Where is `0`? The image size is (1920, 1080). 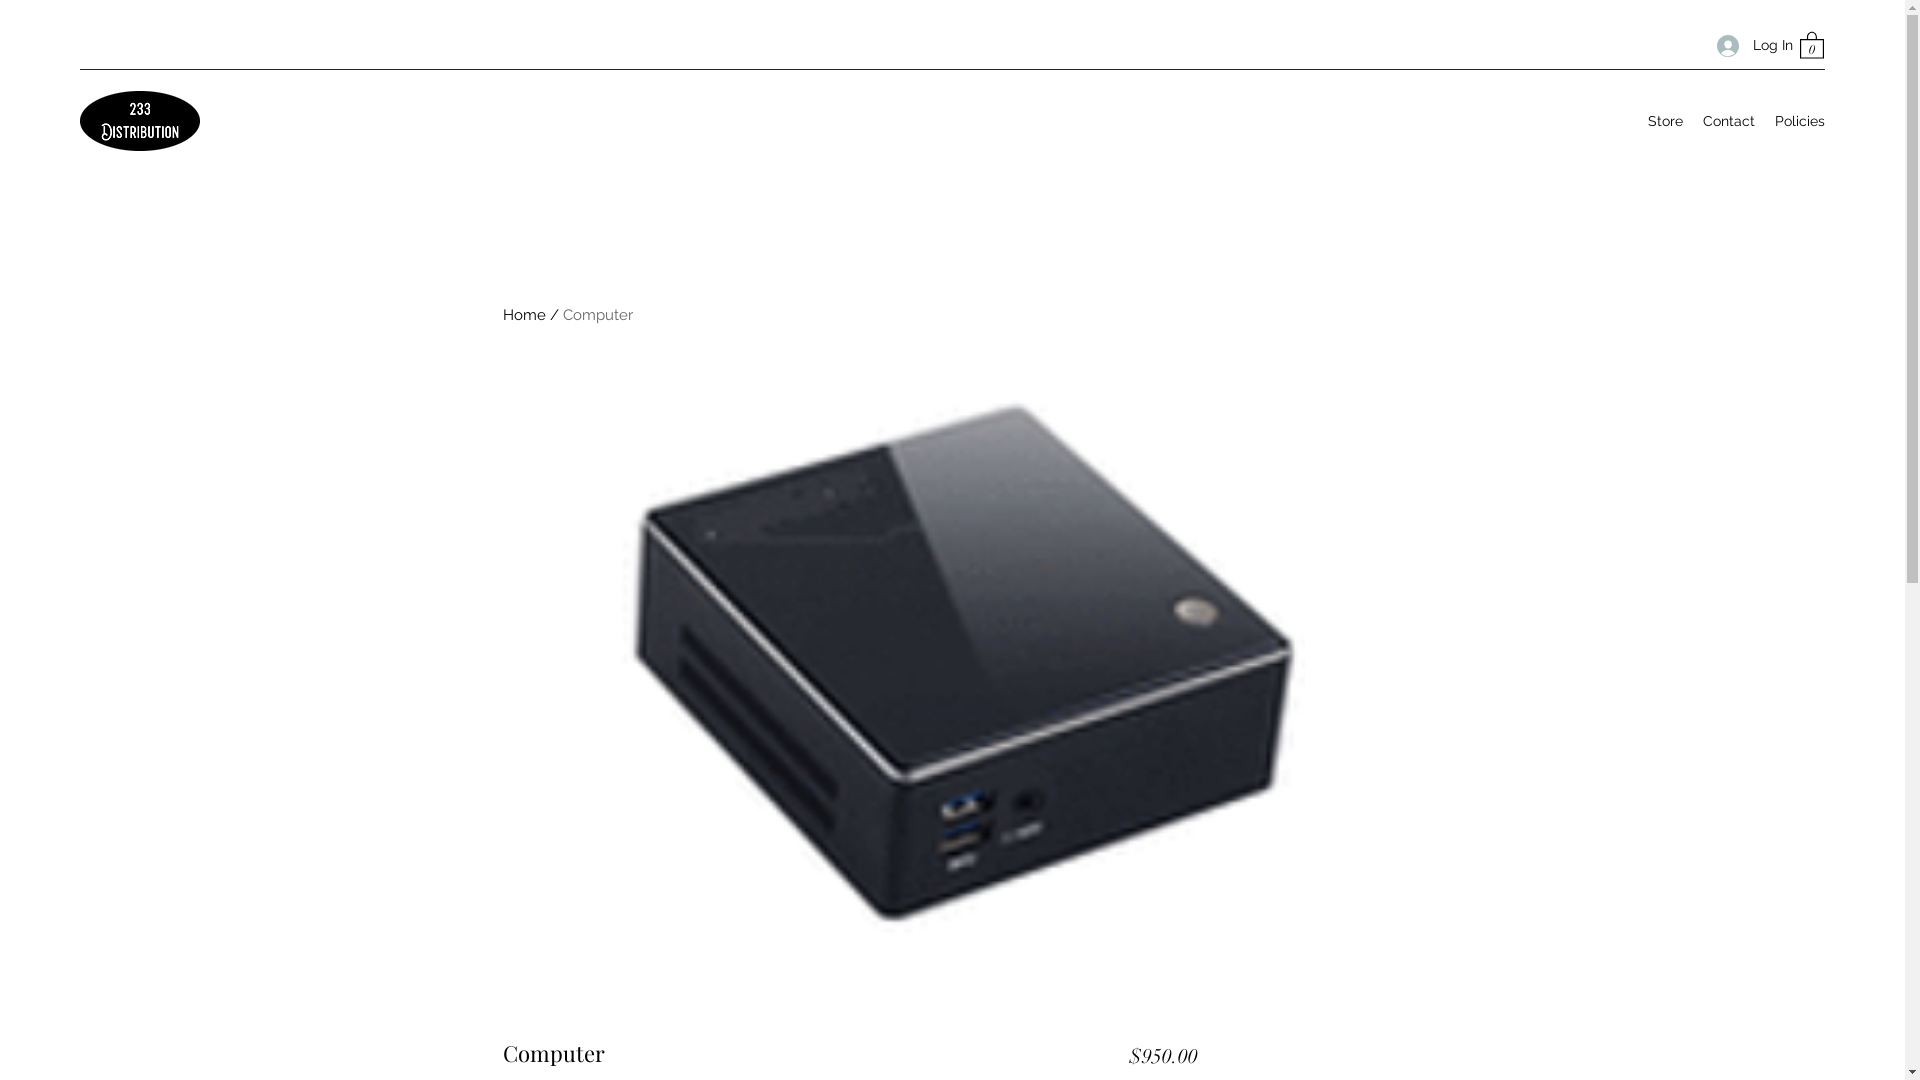 0 is located at coordinates (1812, 44).